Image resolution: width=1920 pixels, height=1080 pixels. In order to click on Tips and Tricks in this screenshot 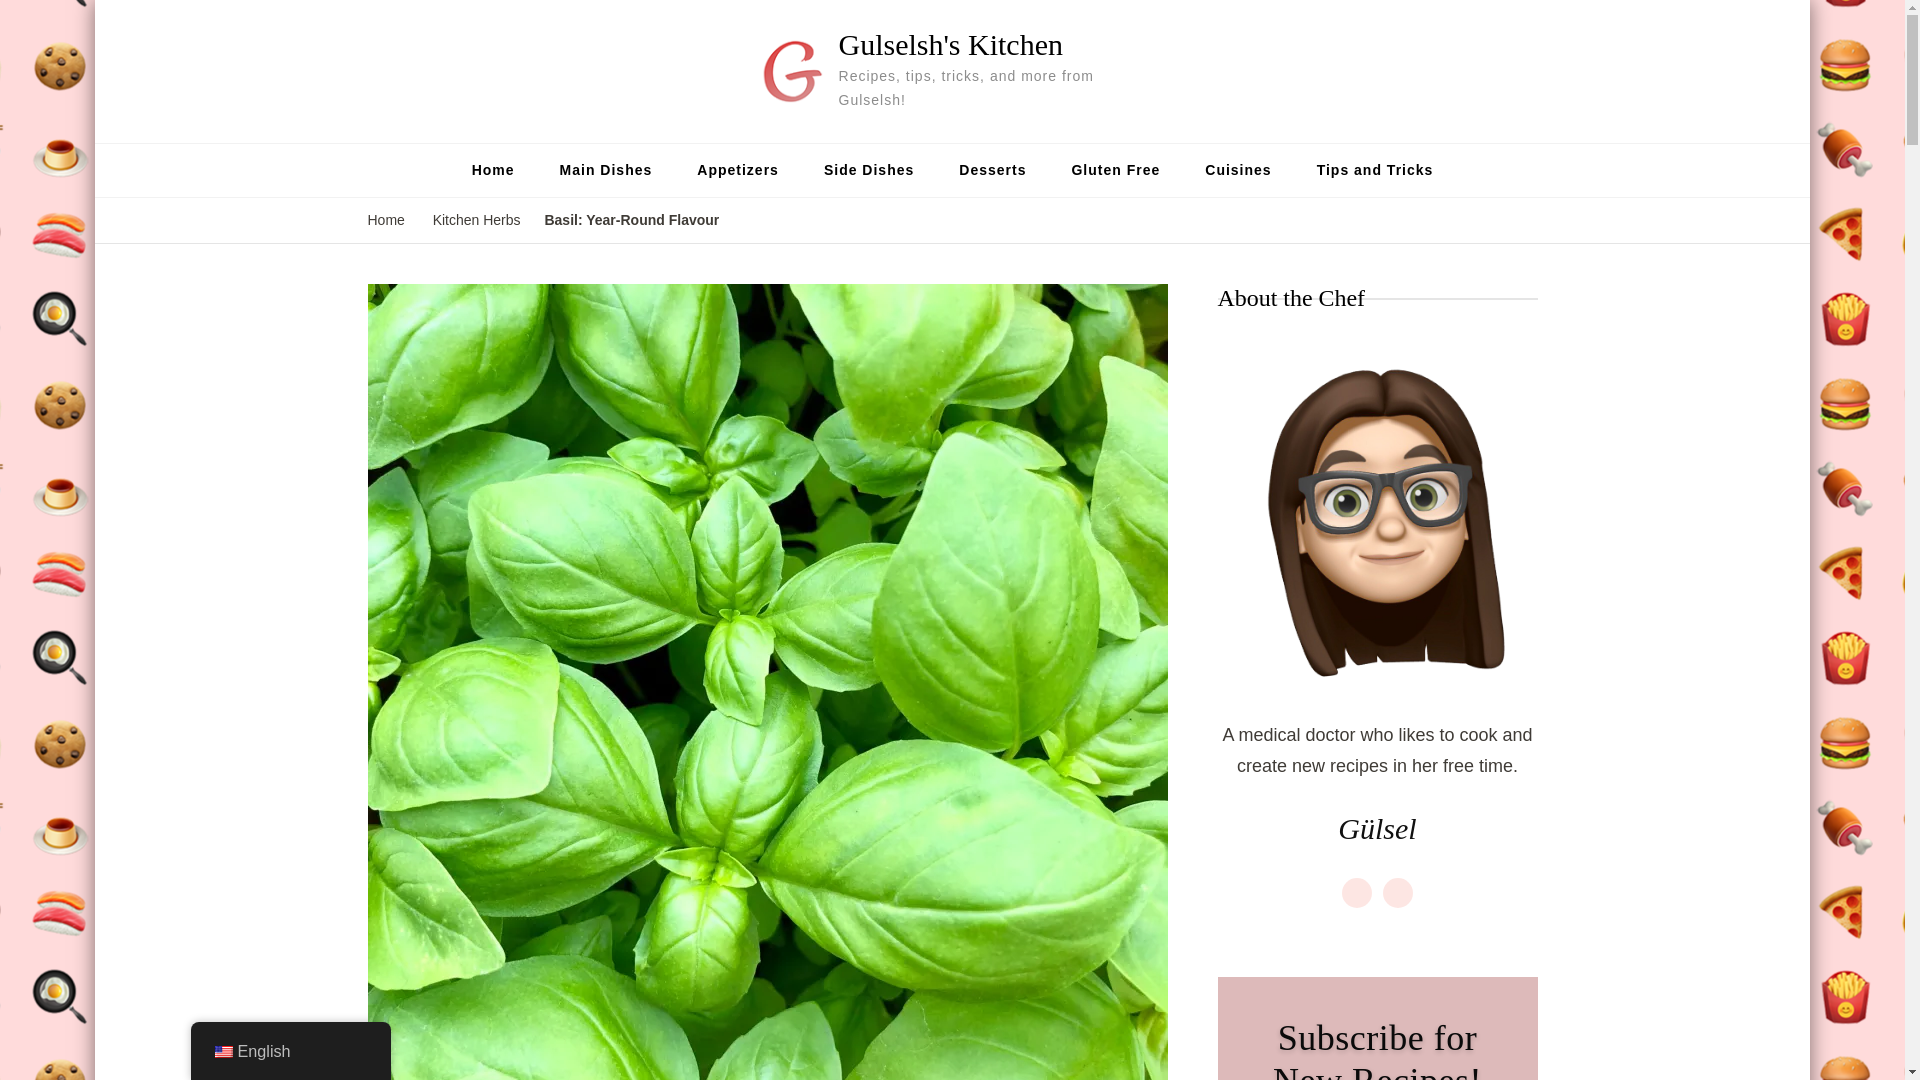, I will do `click(1375, 170)`.